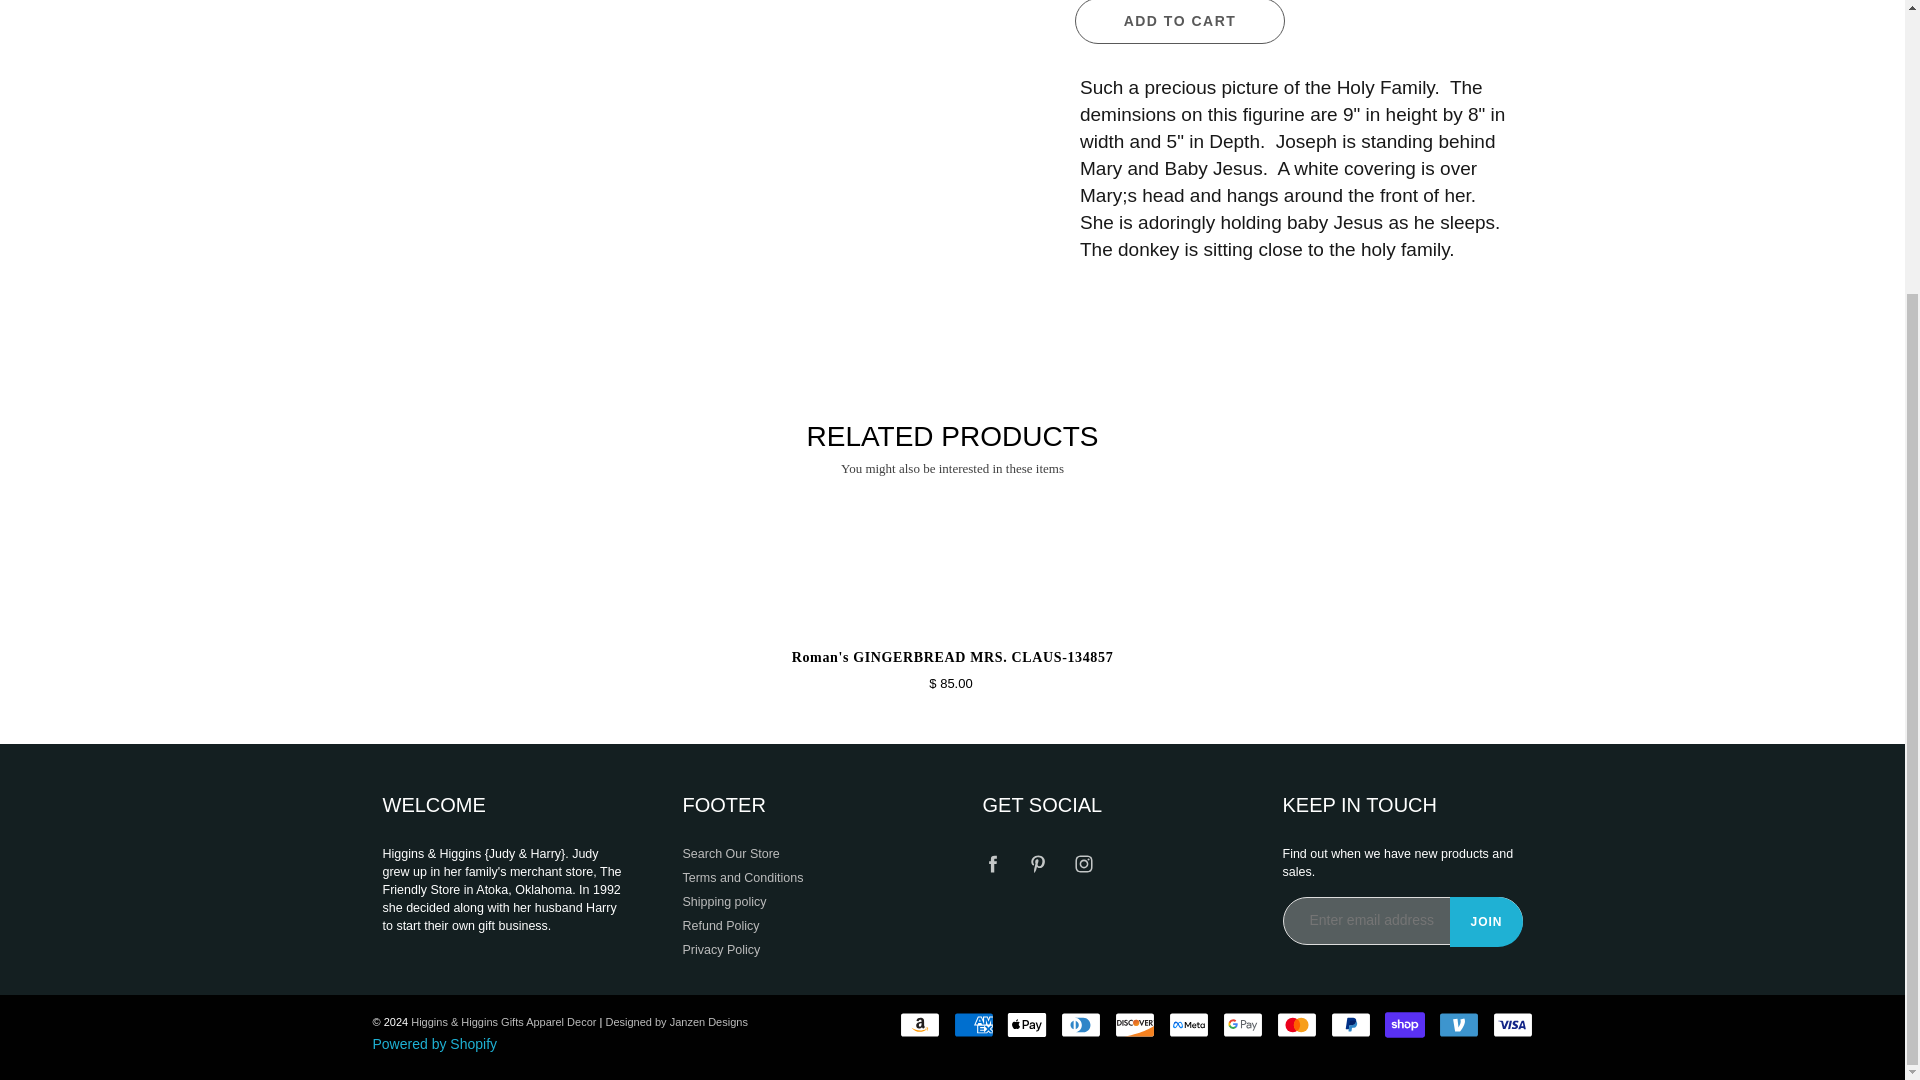 This screenshot has width=1920, height=1080. Describe the element at coordinates (1189, 1024) in the screenshot. I see `Meta Pay` at that location.